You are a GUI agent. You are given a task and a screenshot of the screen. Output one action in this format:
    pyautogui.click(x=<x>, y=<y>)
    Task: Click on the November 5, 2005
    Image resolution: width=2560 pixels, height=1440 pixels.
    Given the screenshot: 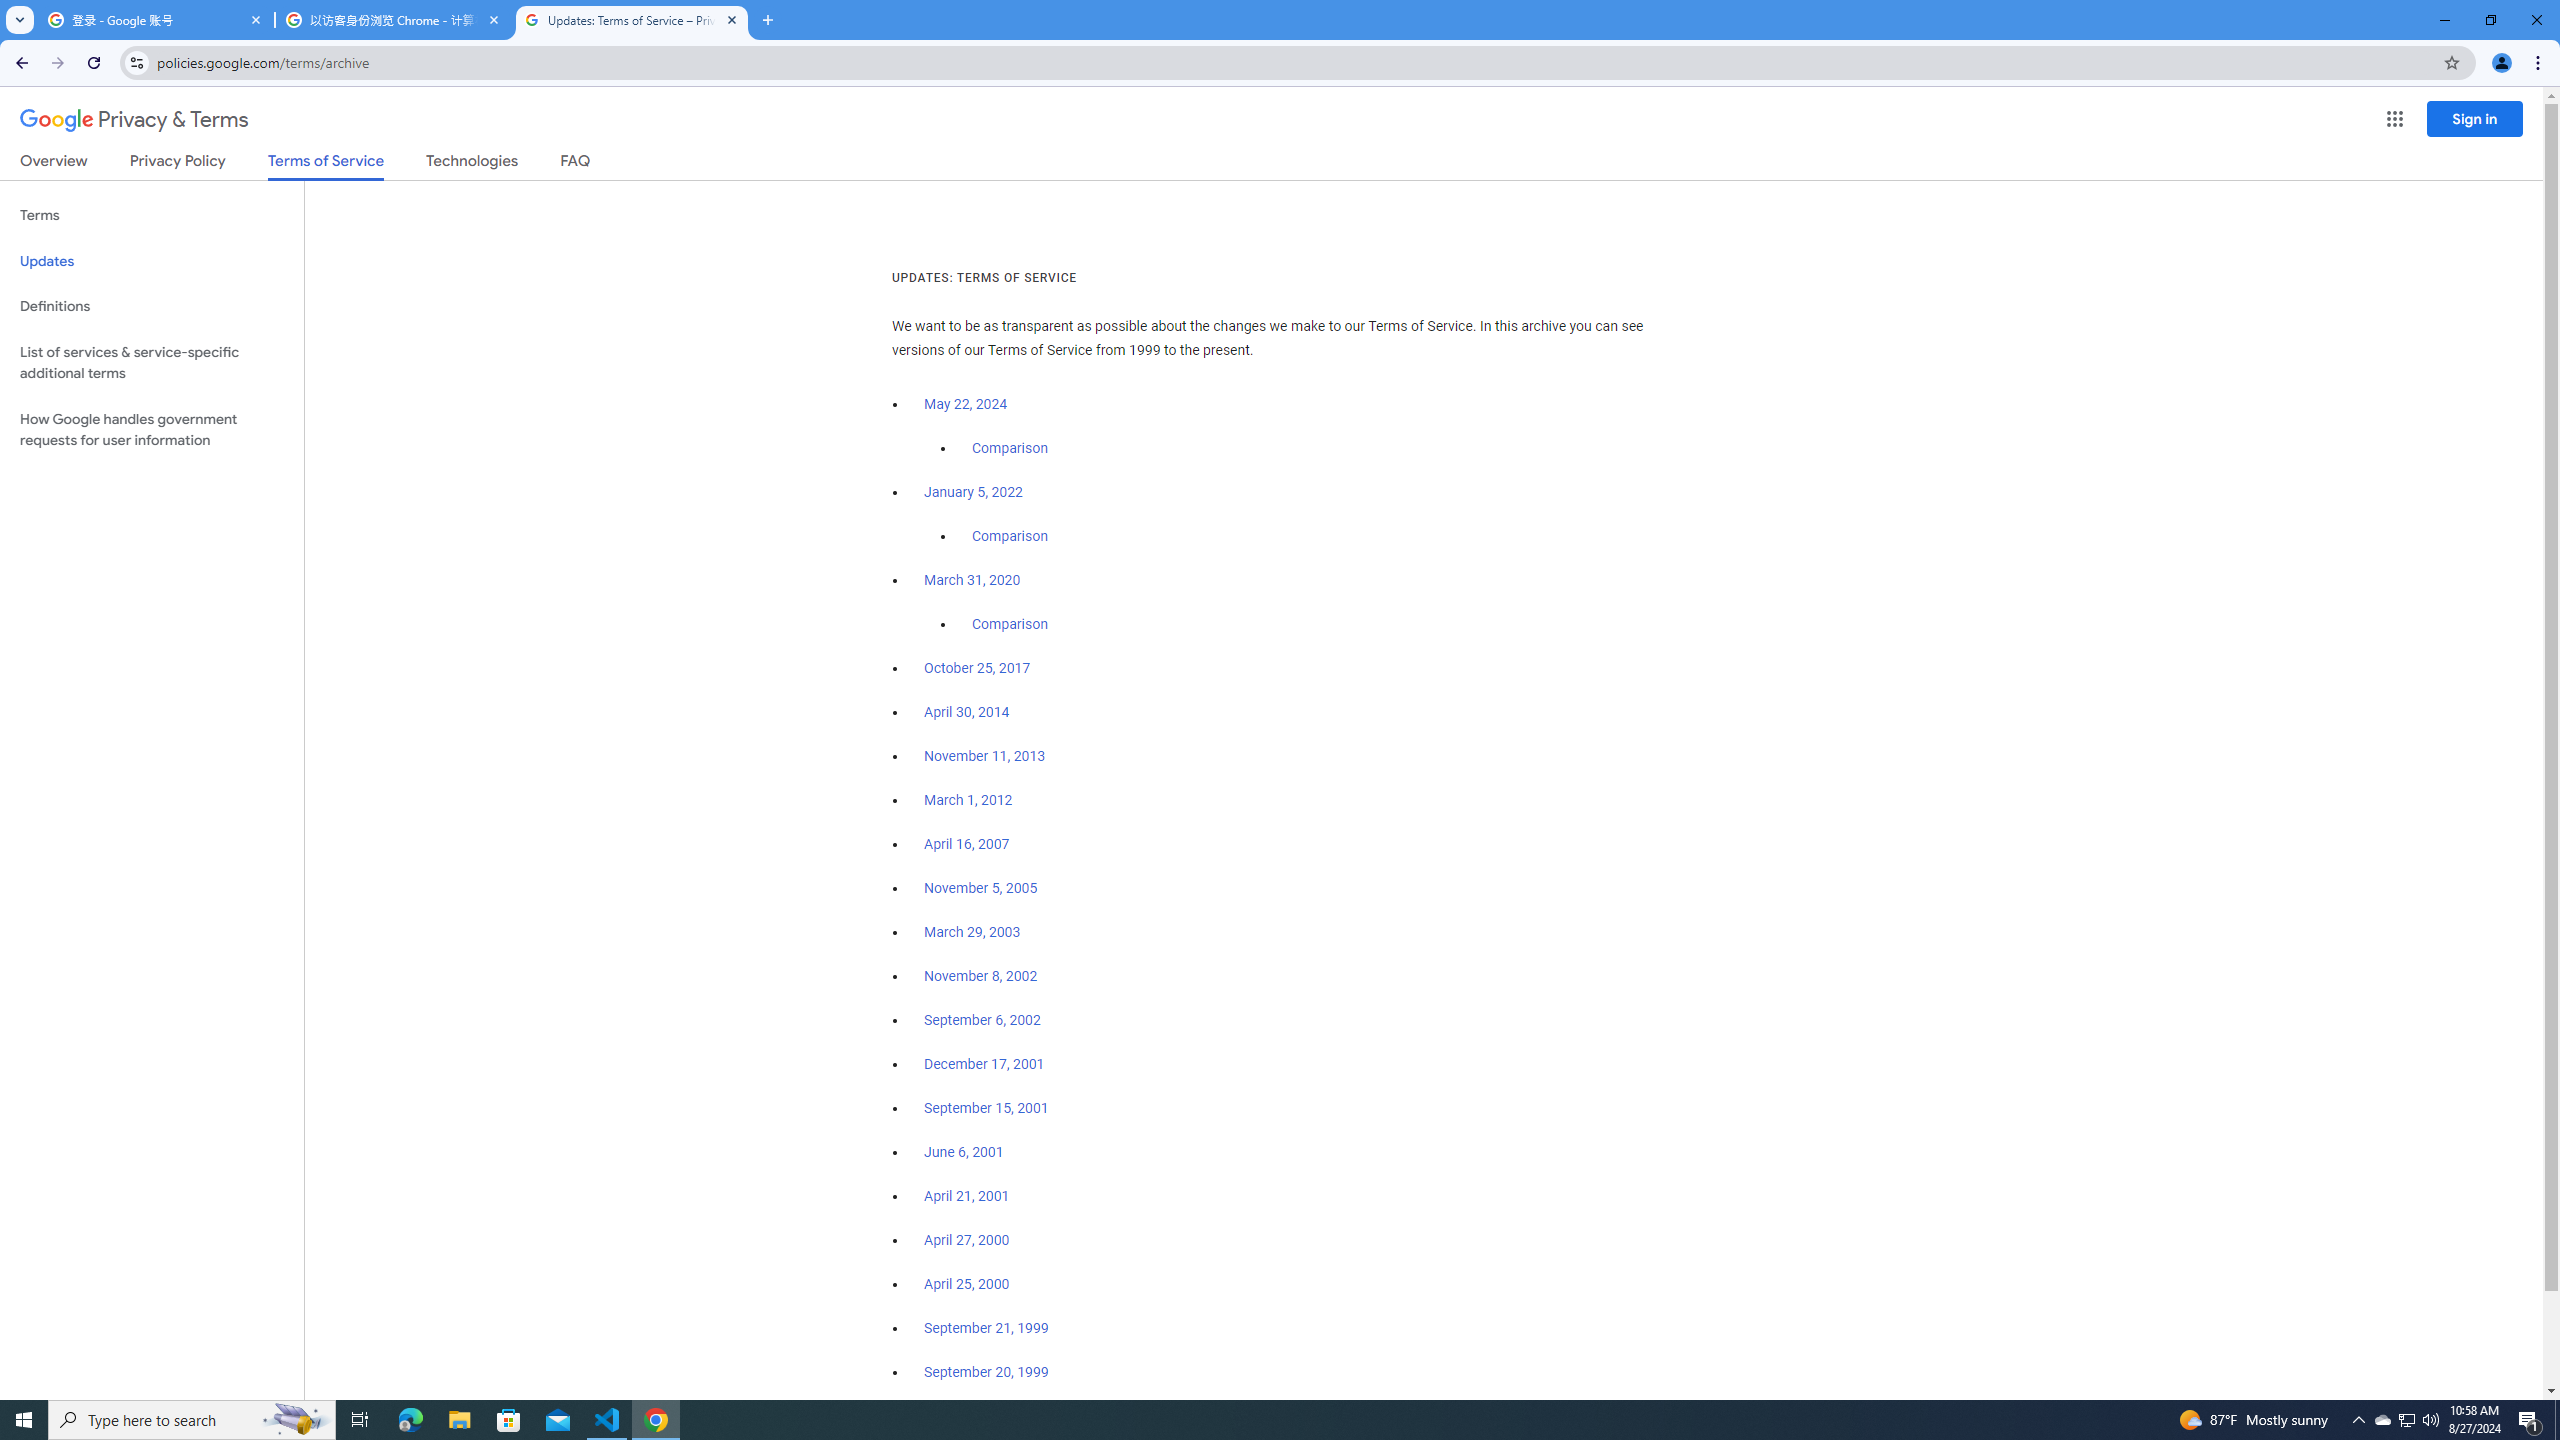 What is the action you would take?
    pyautogui.click(x=980, y=888)
    